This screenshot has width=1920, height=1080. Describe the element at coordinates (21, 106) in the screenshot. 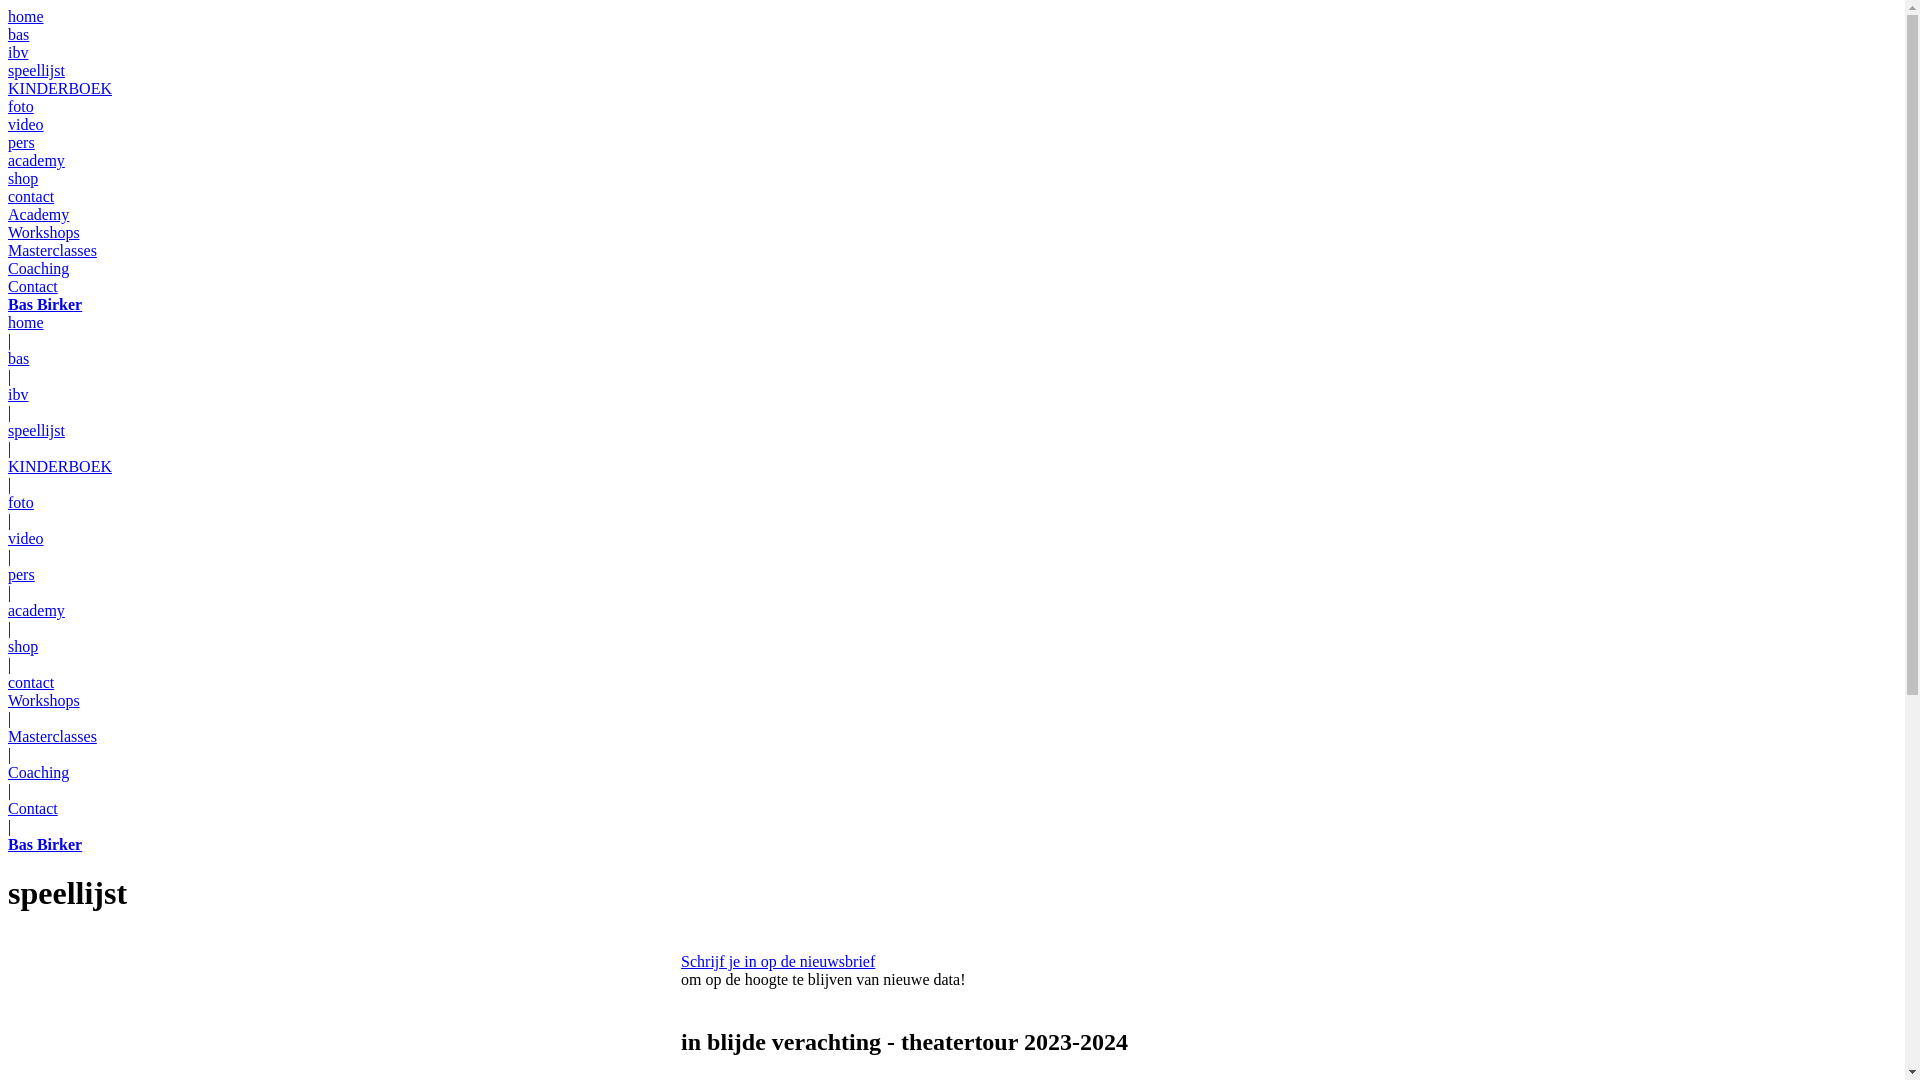

I see `foto` at that location.